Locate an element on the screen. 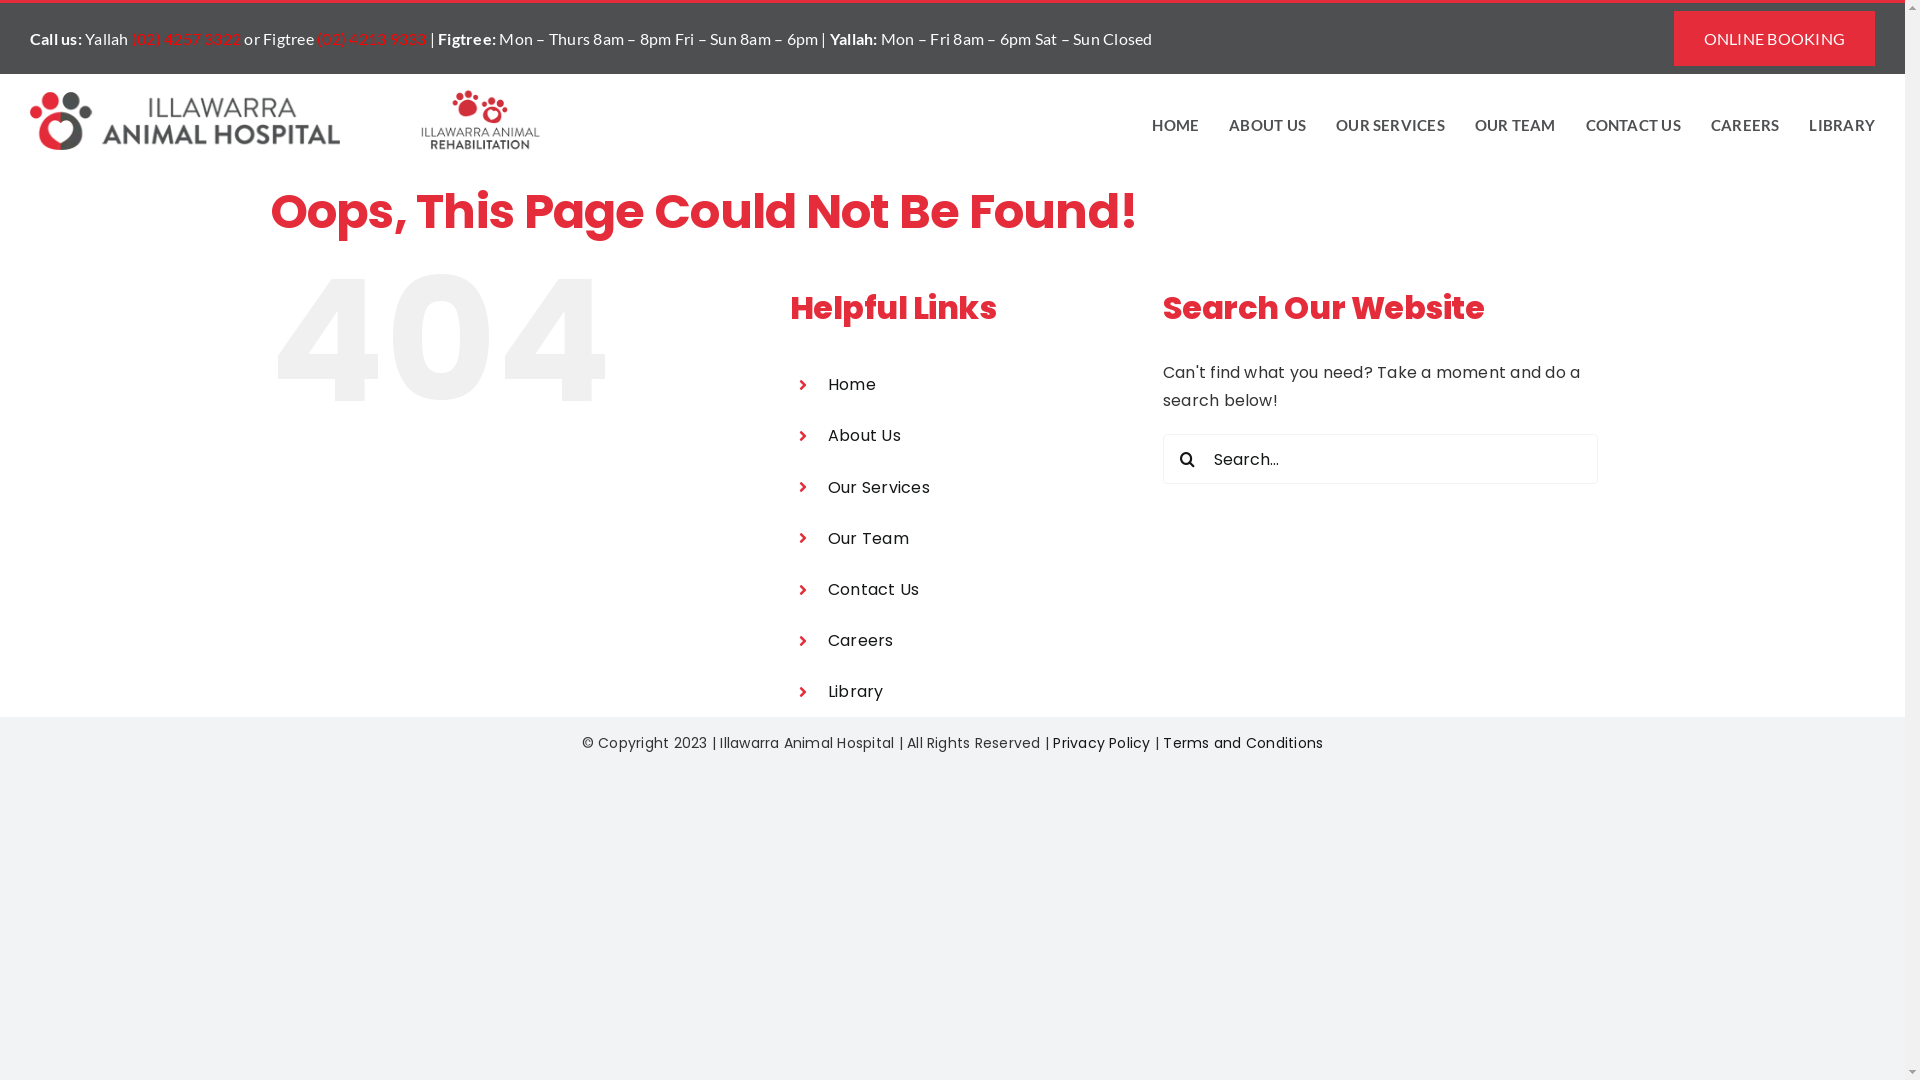 Image resolution: width=1920 pixels, height=1080 pixels. CAREERS is located at coordinates (1746, 126).